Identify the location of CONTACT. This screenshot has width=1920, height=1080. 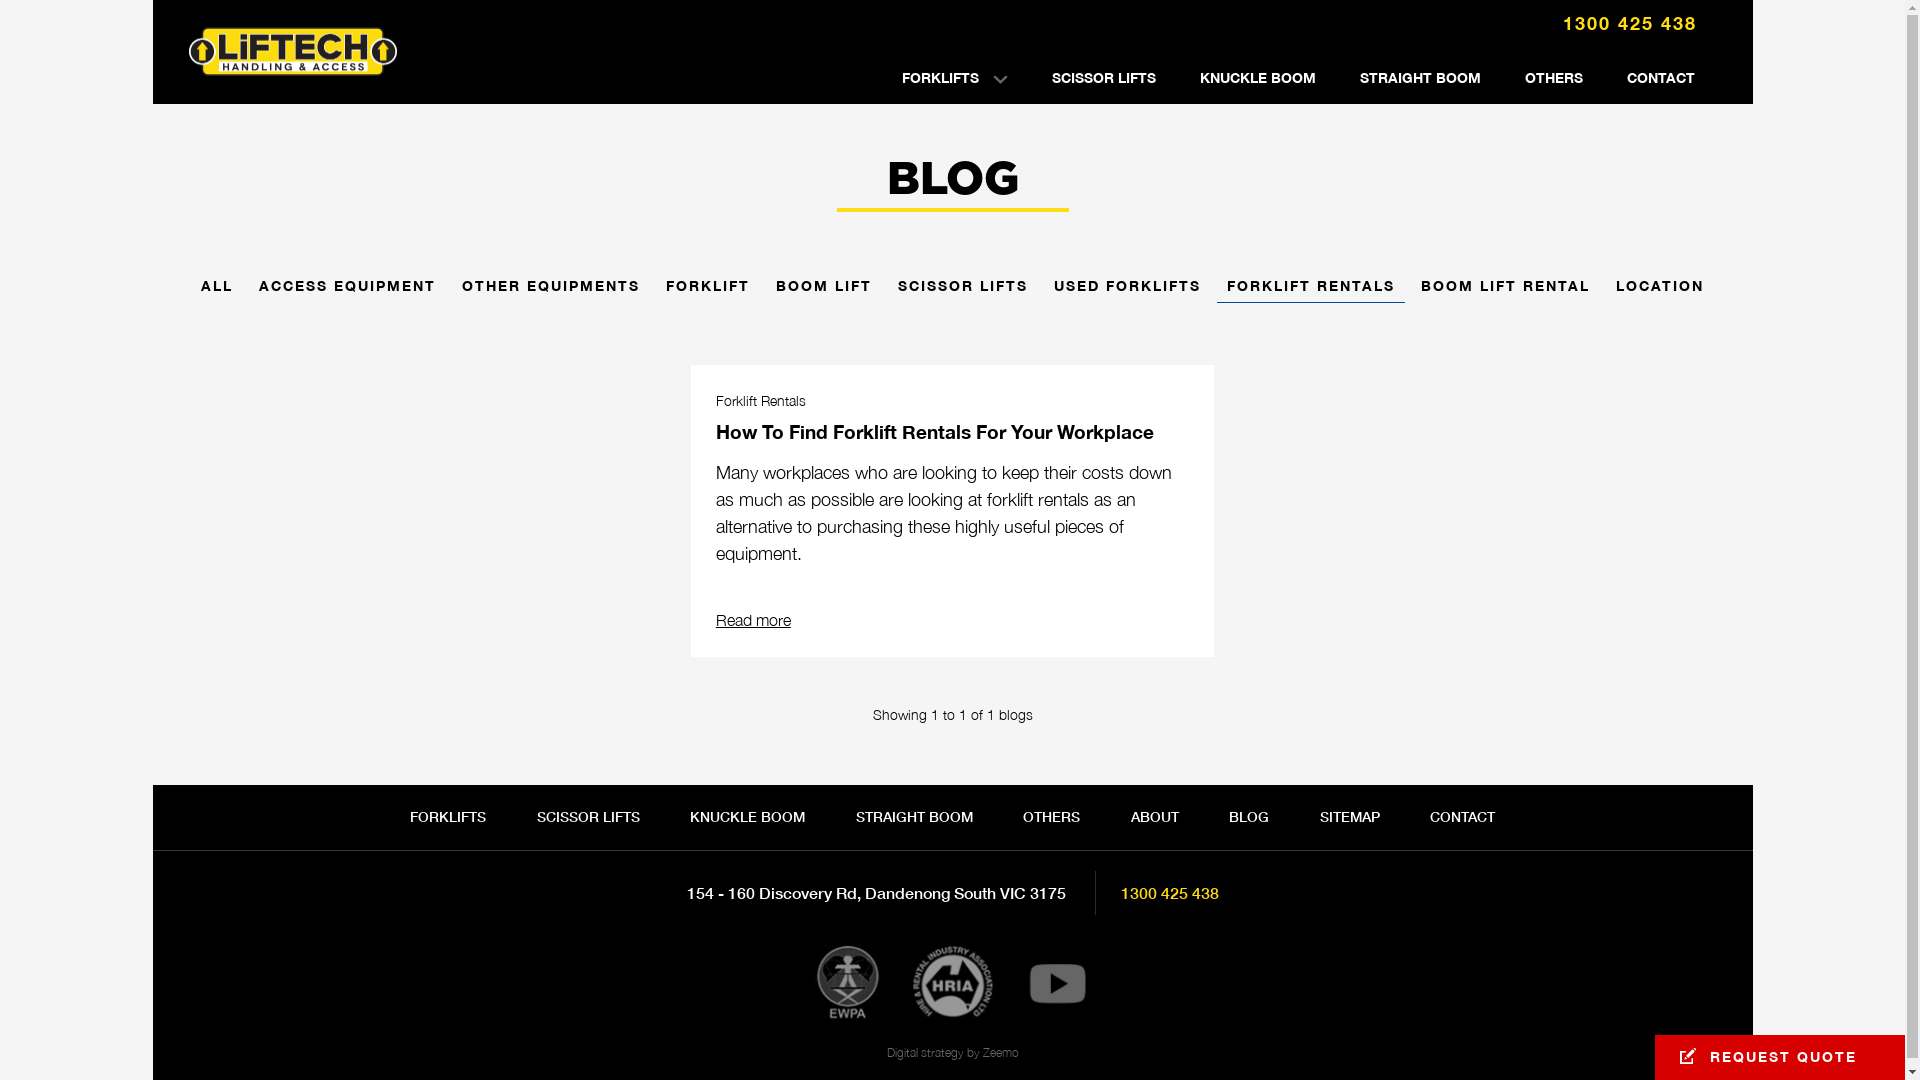
(1660, 78).